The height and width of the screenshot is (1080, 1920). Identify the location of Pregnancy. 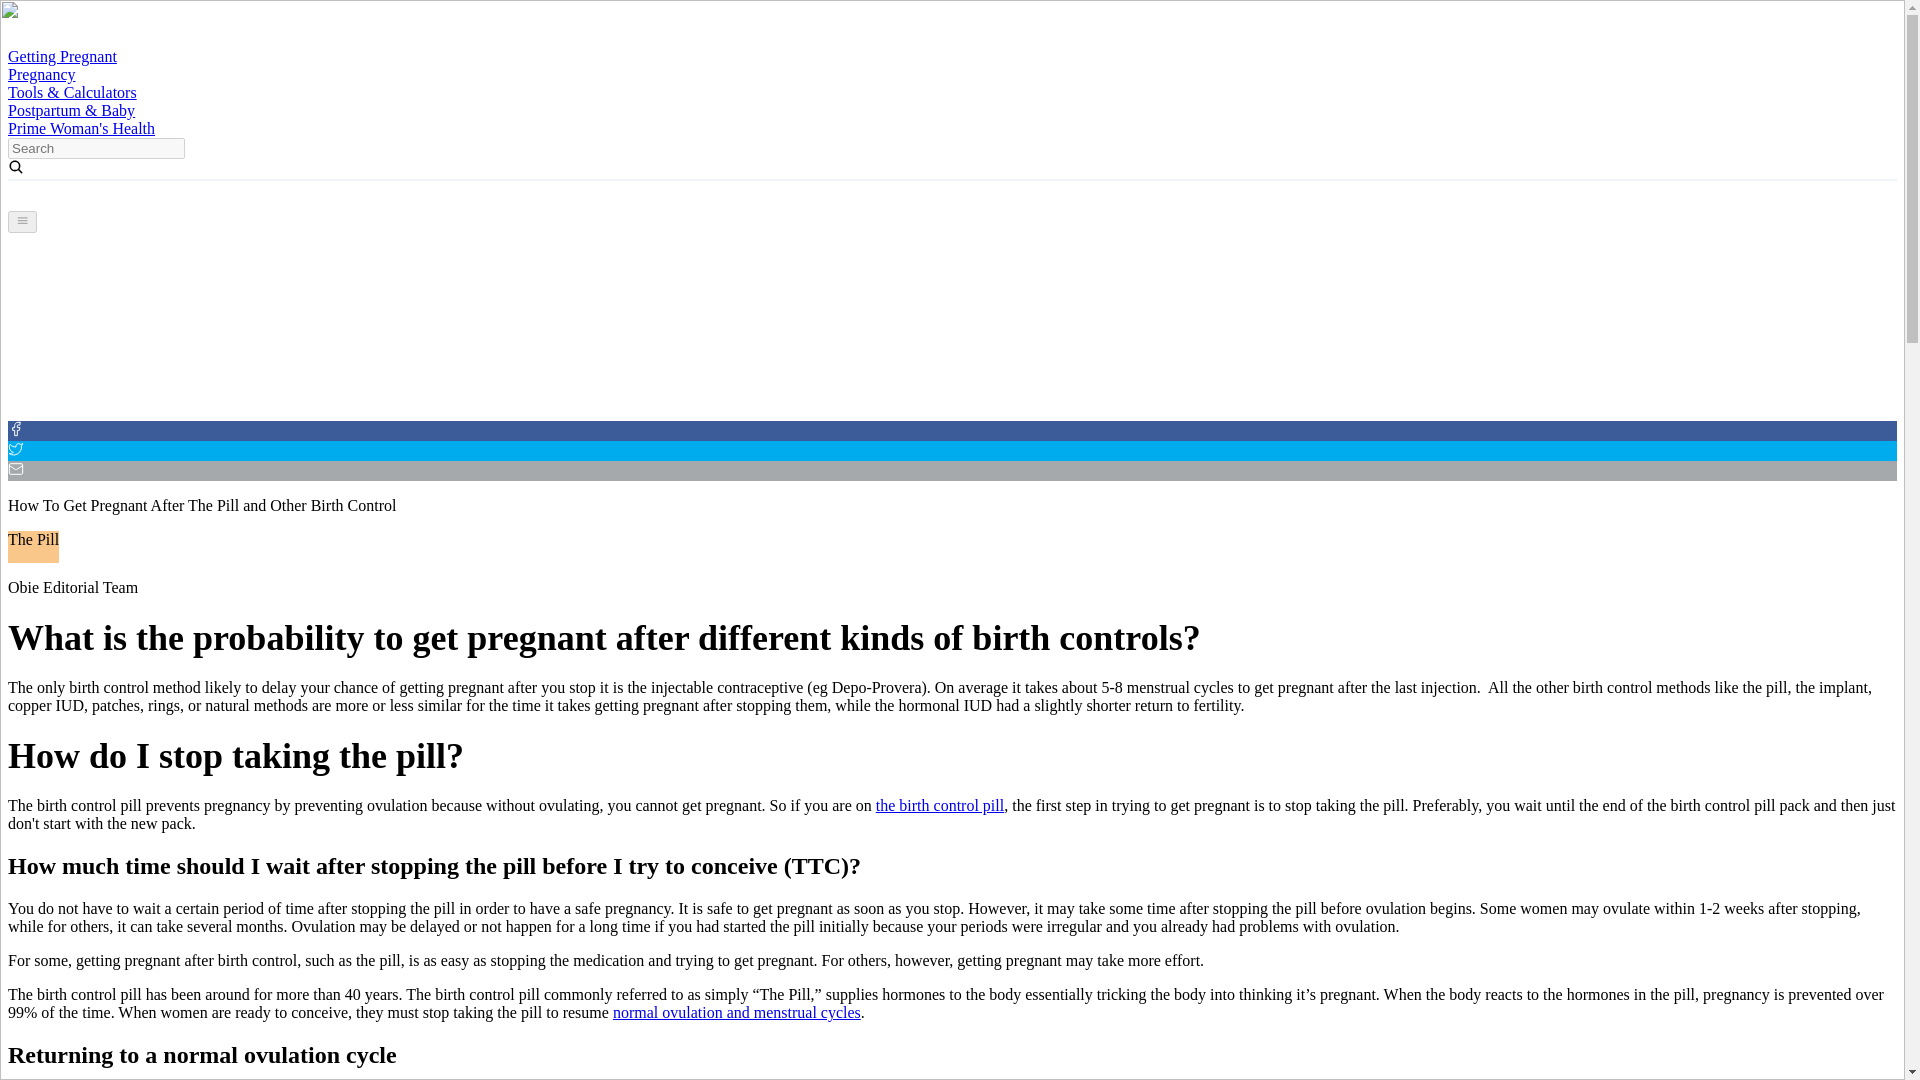
(42, 74).